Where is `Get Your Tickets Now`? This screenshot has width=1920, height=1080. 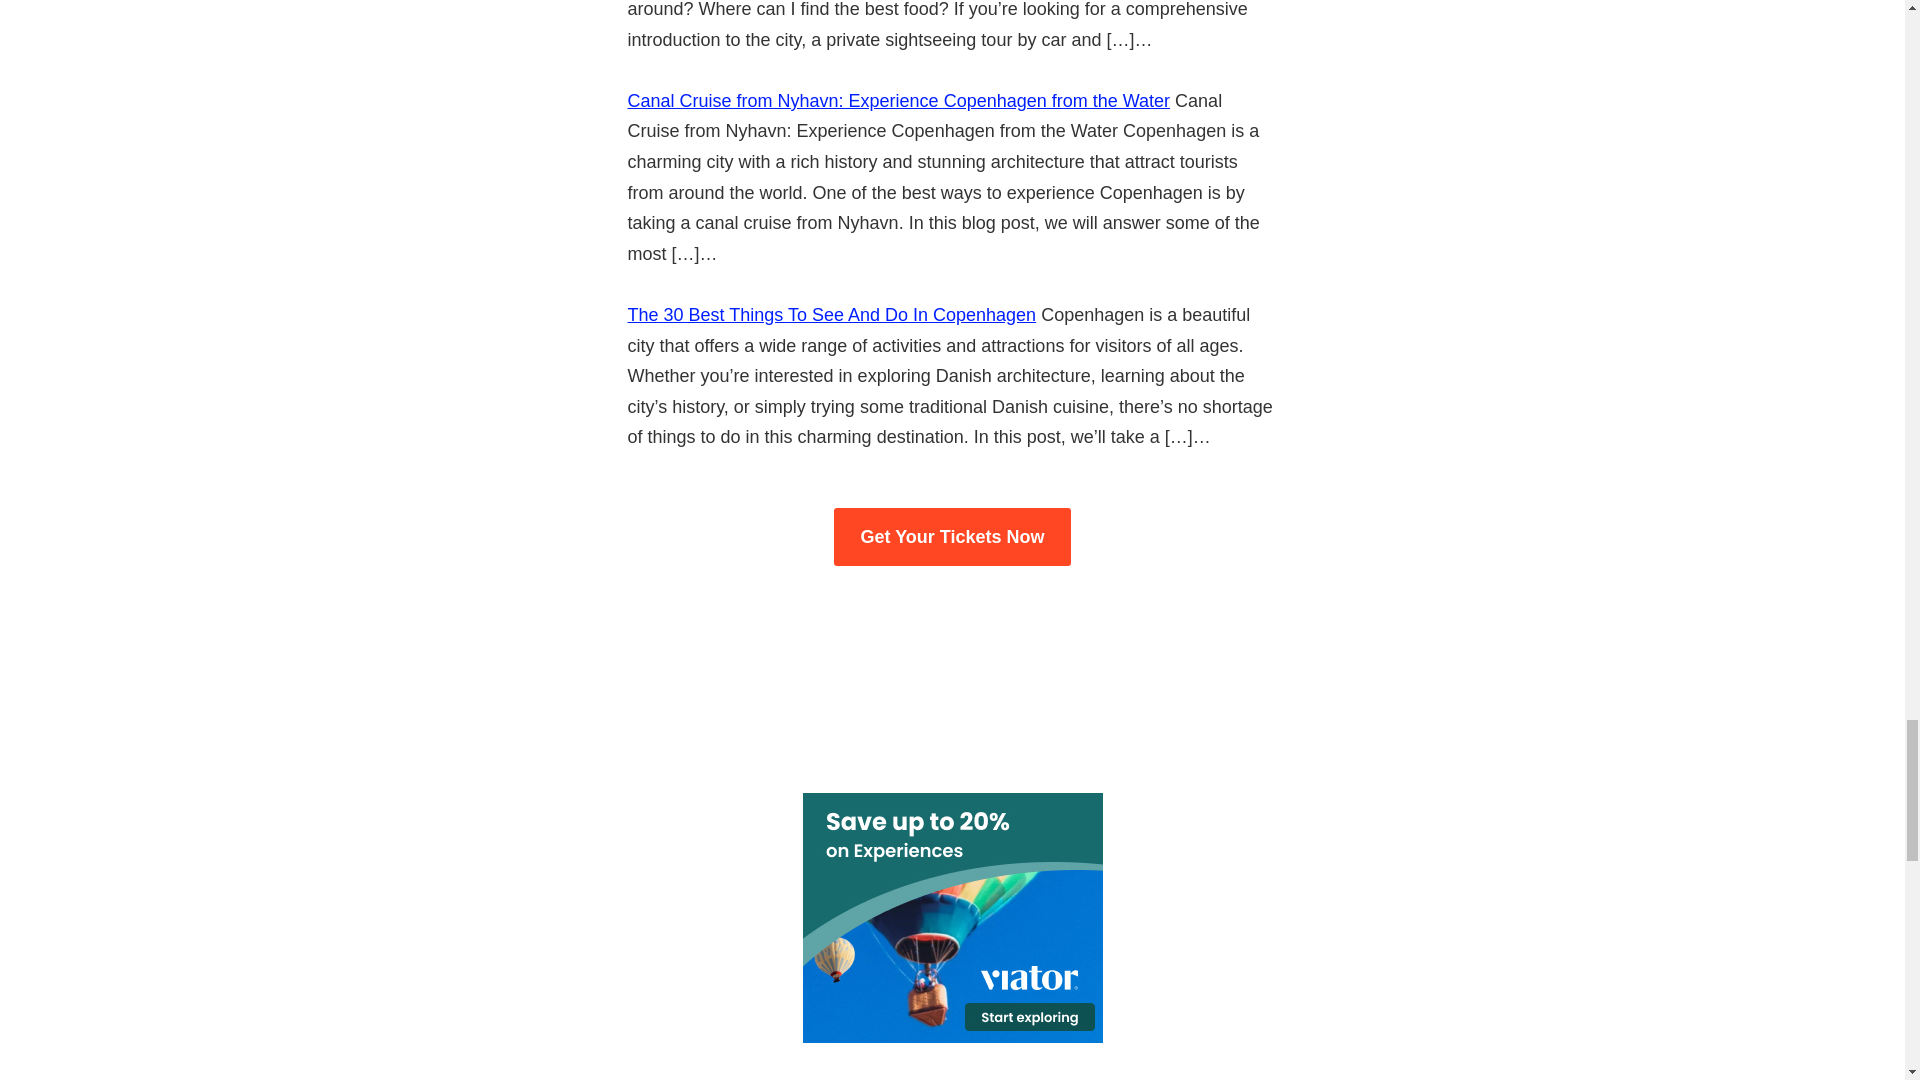
Get Your Tickets Now is located at coordinates (951, 537).